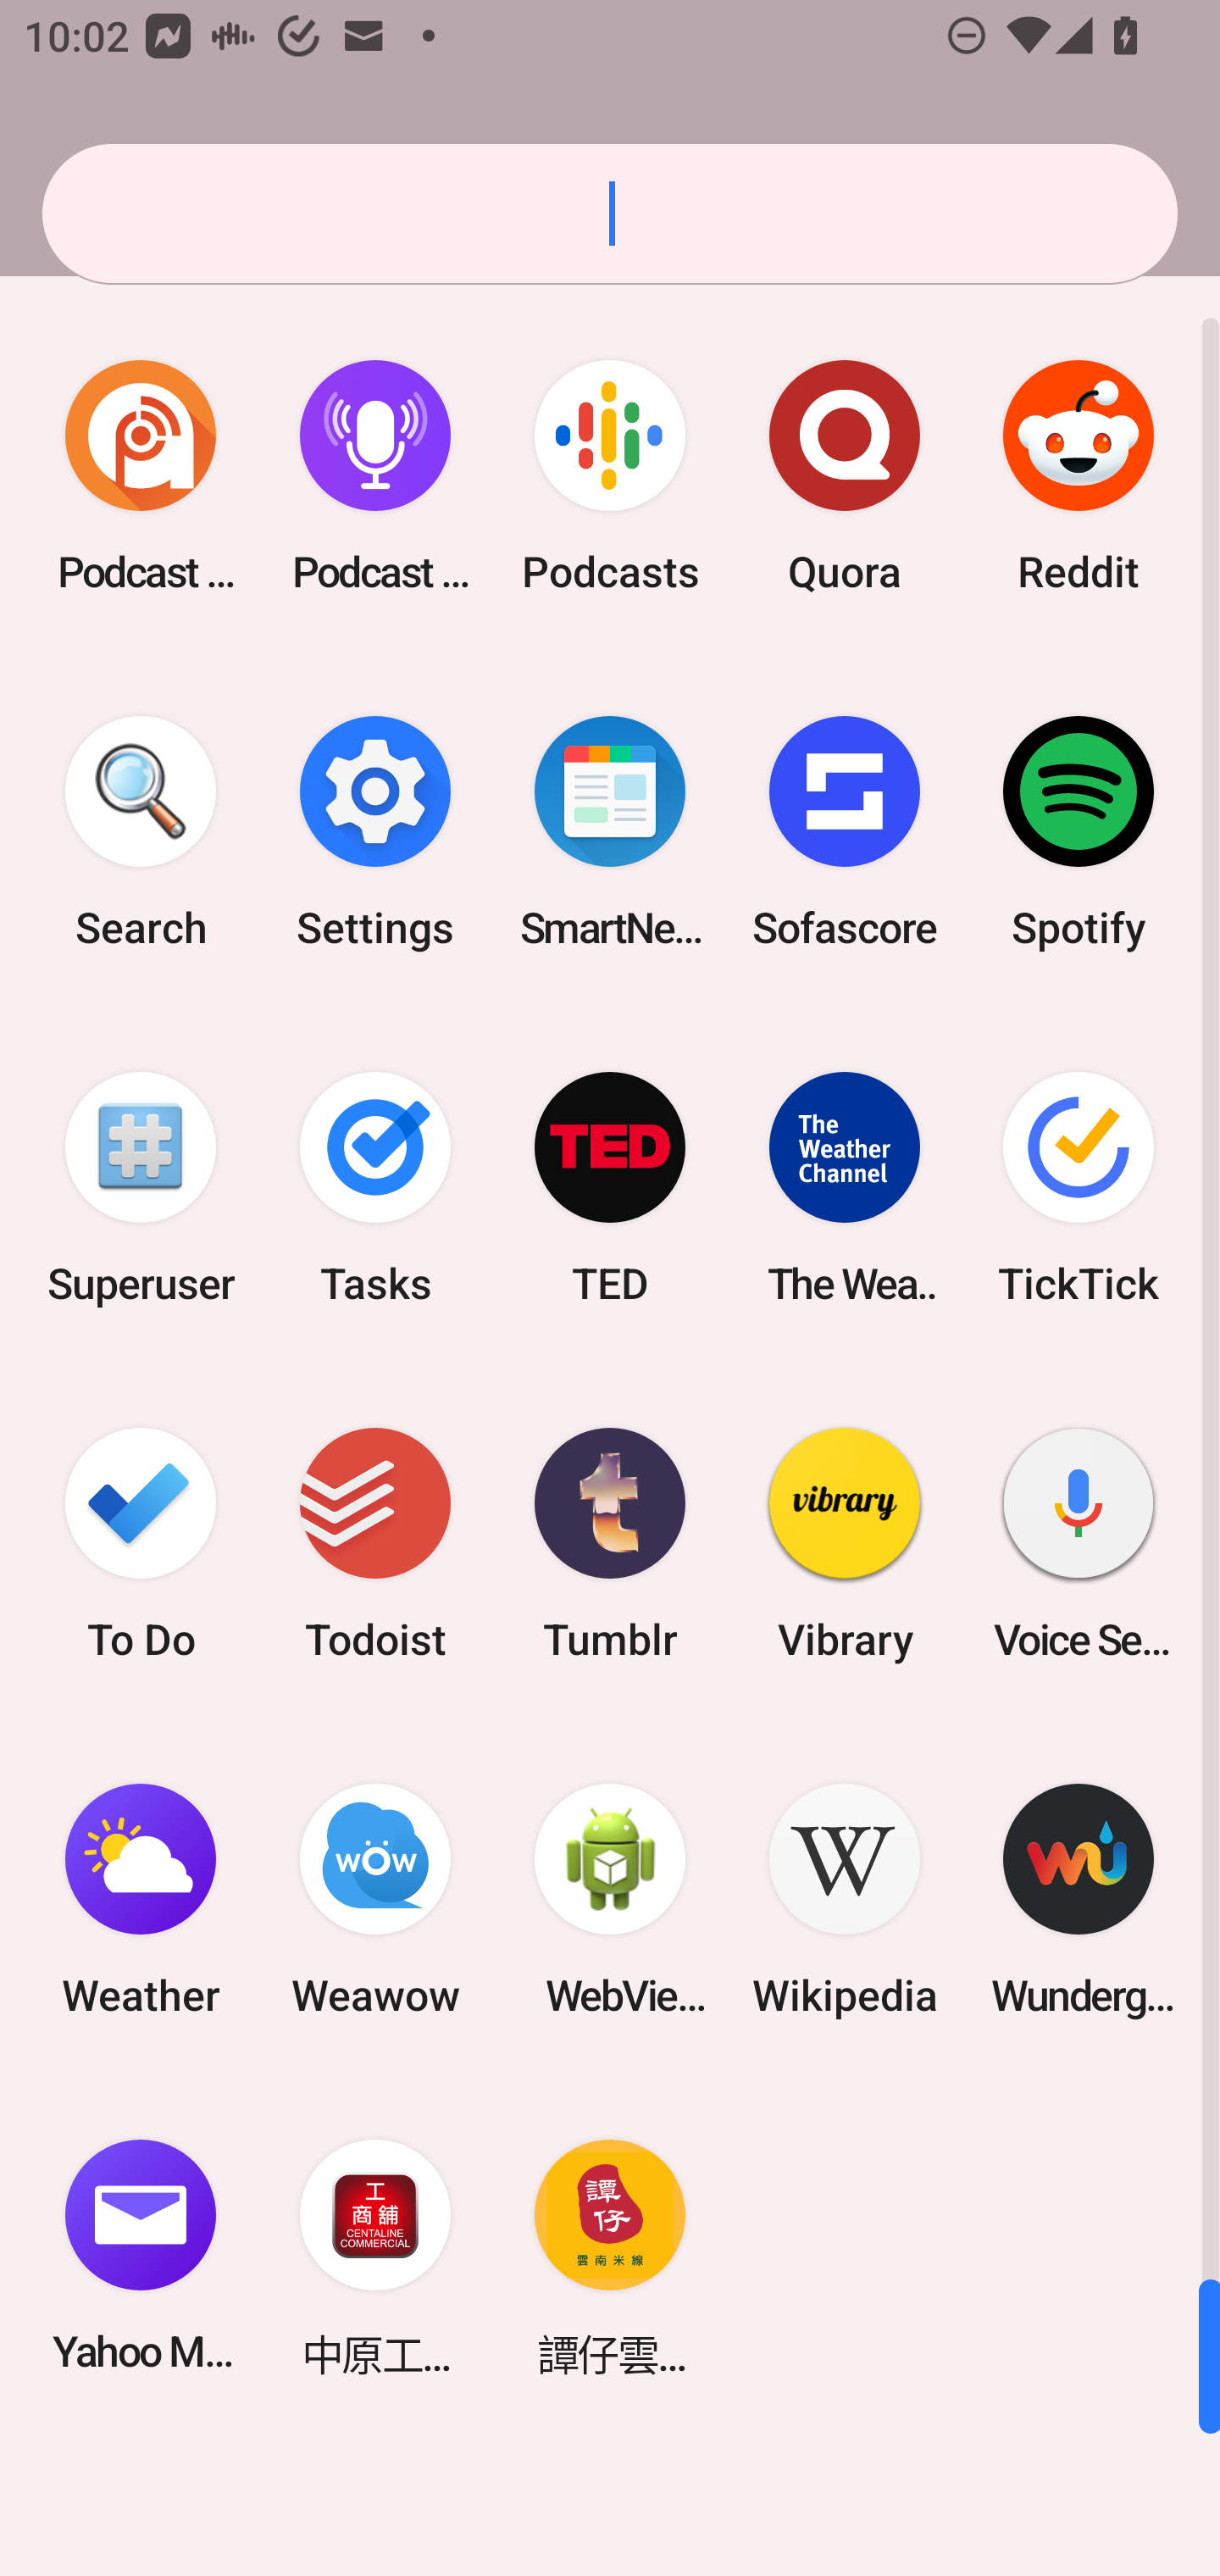  Describe the element at coordinates (141, 832) in the screenshot. I see `Search` at that location.